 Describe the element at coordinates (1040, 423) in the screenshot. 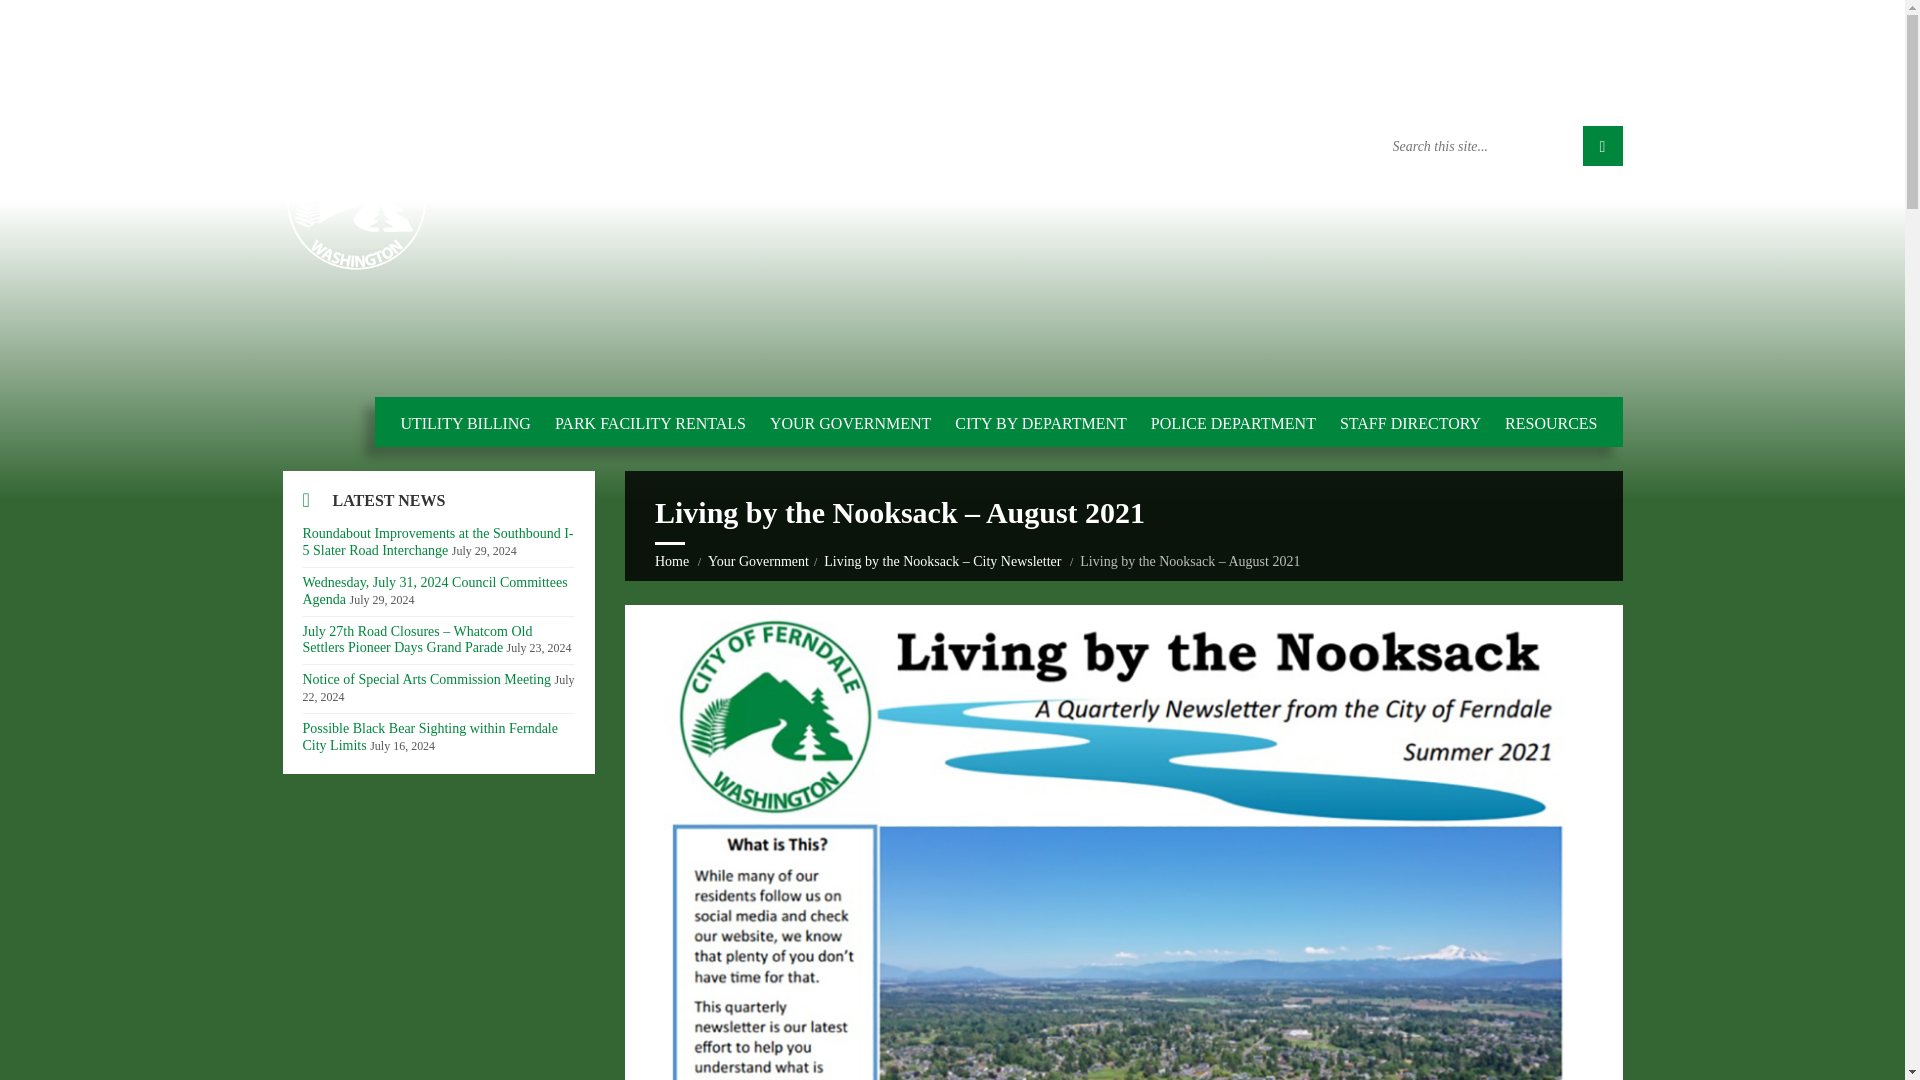

I see `CITY BY DEPARTMENT` at that location.